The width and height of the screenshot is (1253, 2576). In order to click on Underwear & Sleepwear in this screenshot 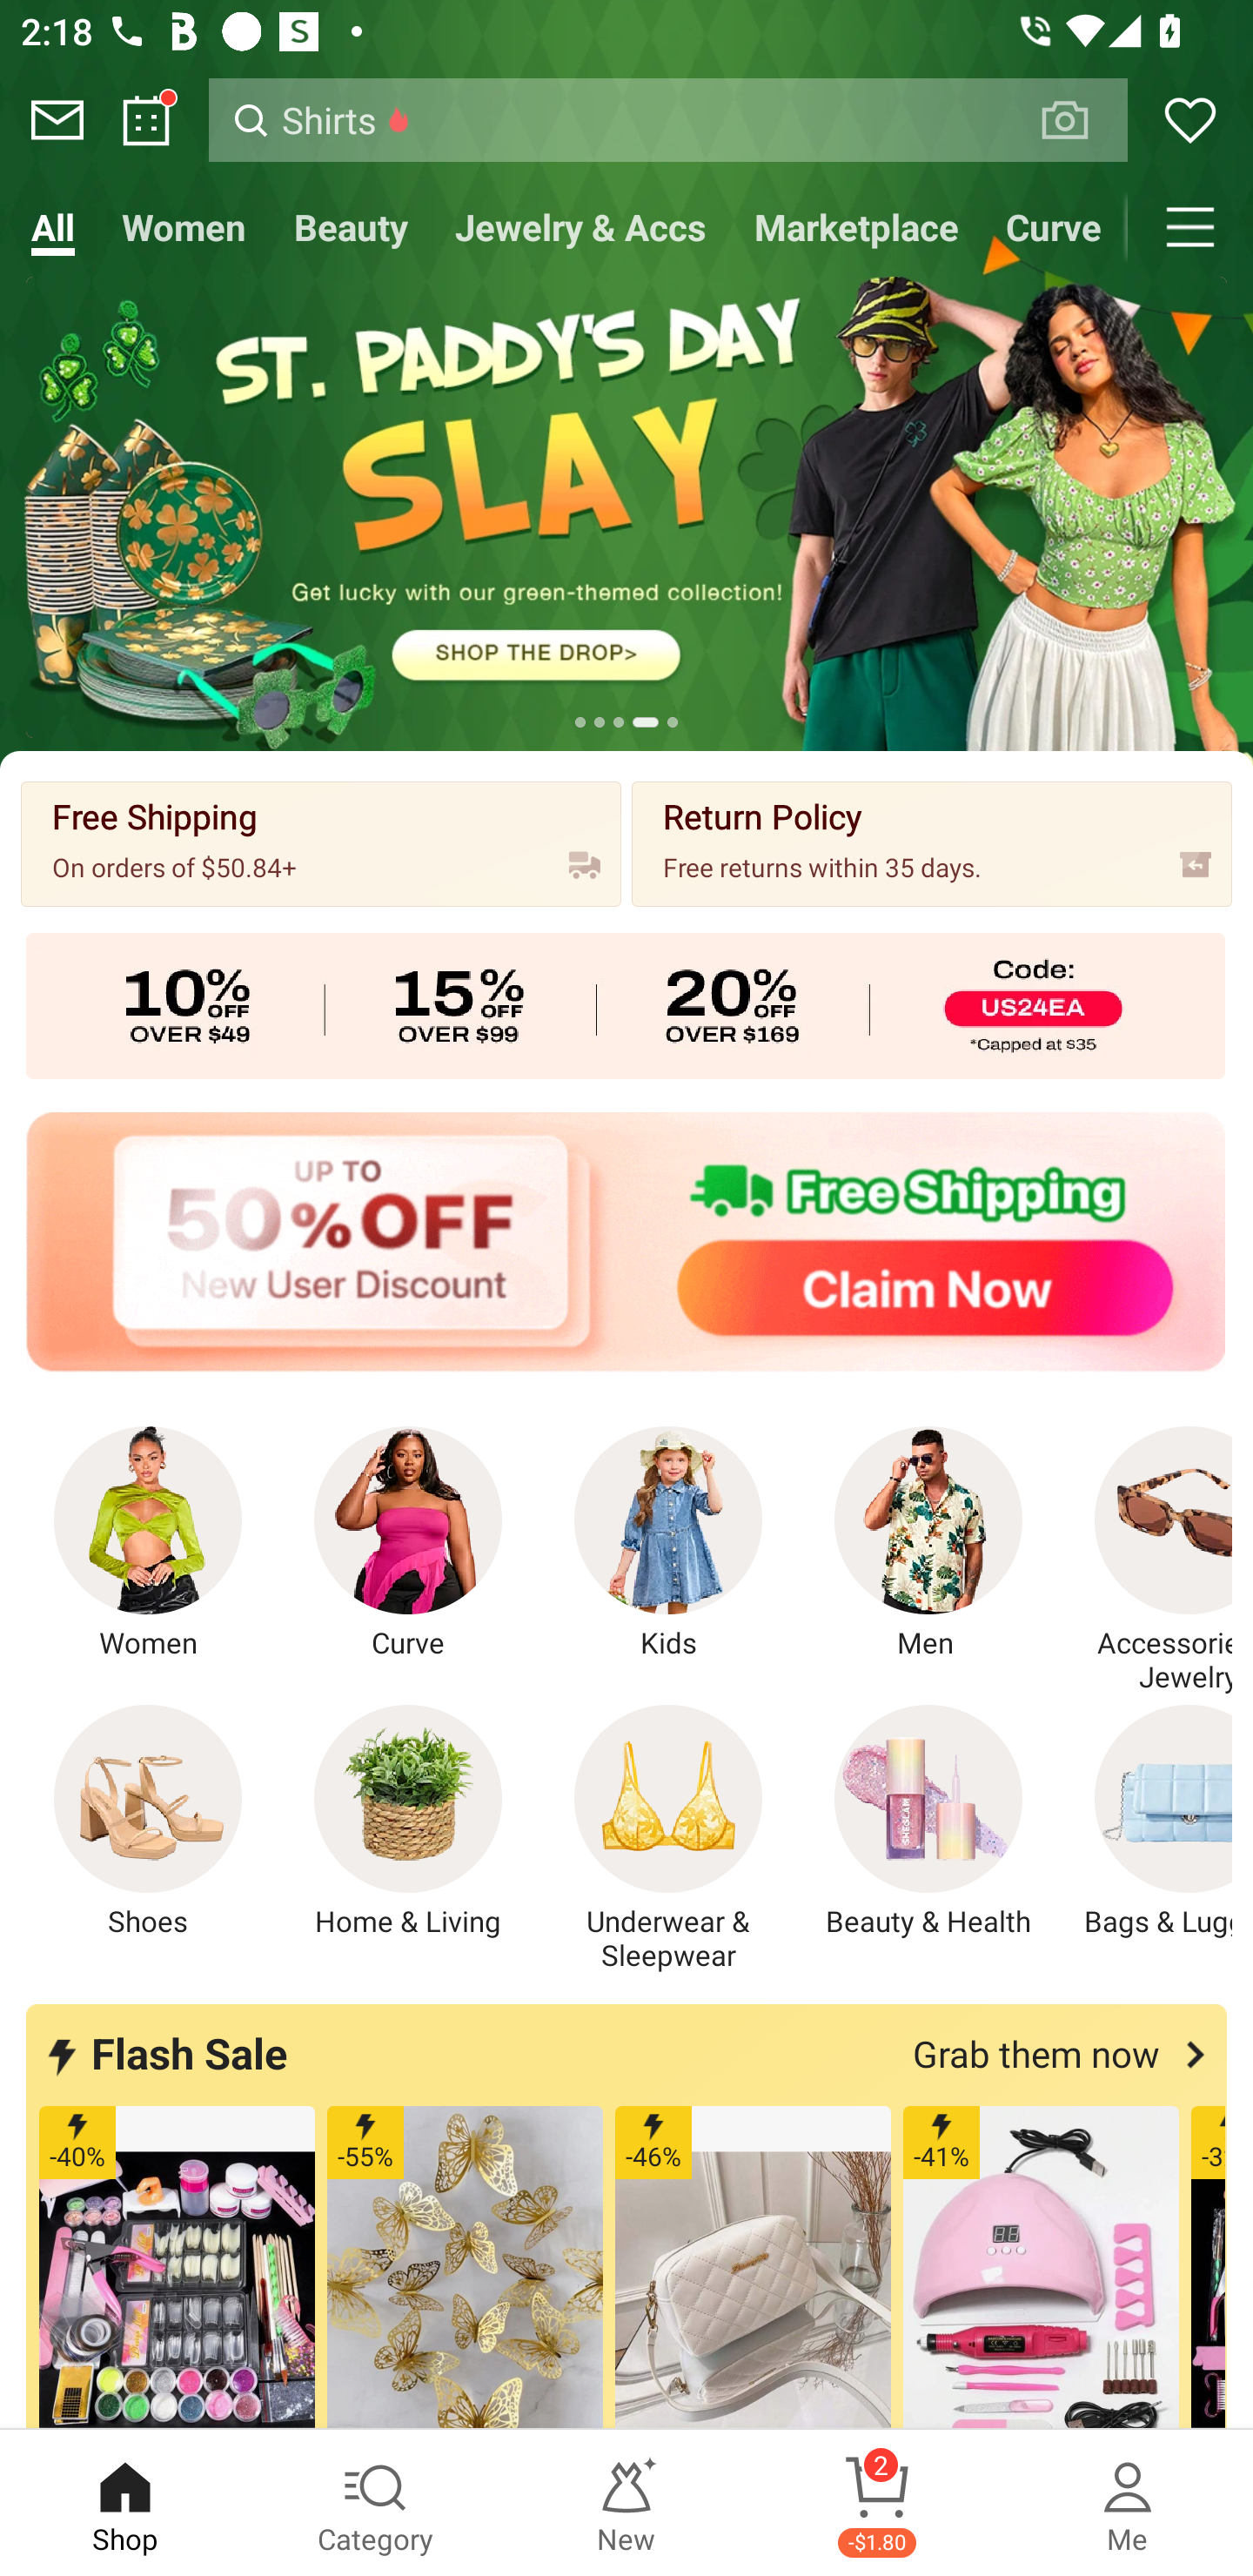, I will do `click(668, 1839)`.